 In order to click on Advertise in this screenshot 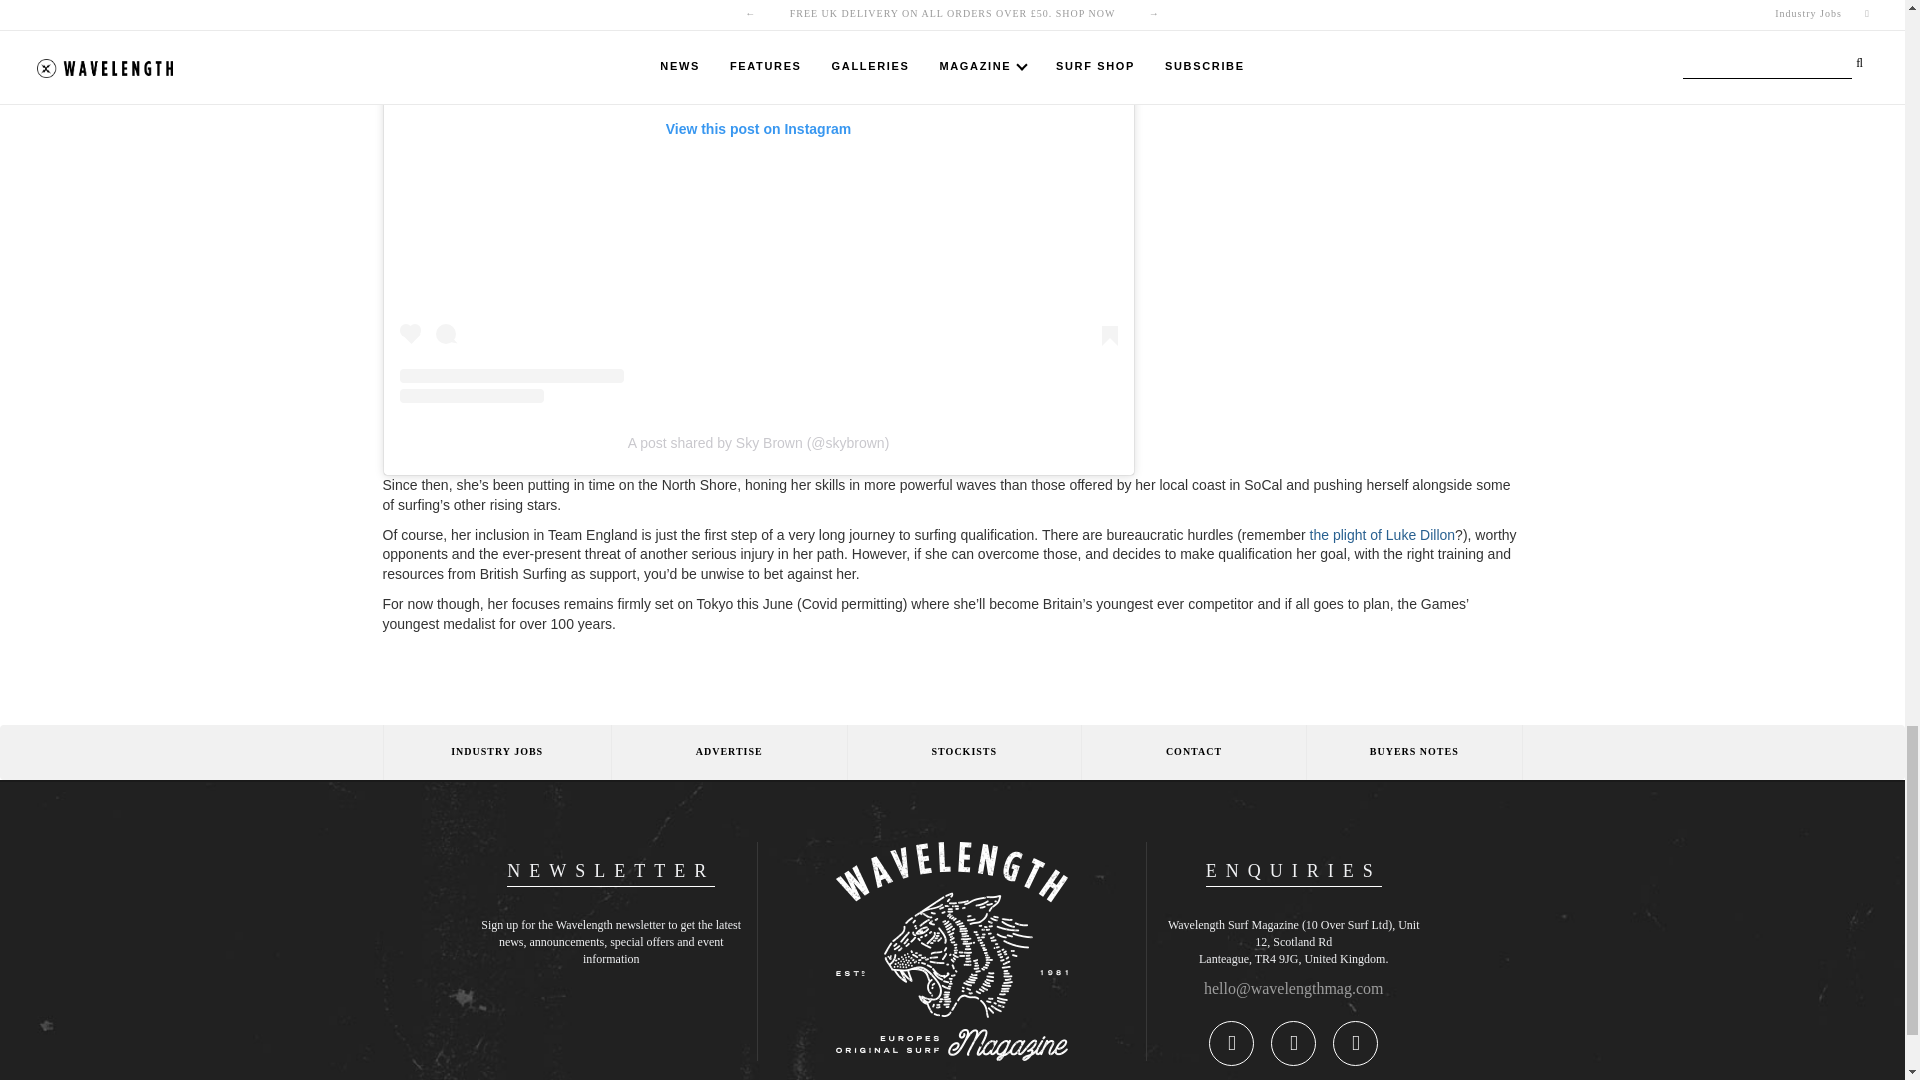, I will do `click(728, 751)`.